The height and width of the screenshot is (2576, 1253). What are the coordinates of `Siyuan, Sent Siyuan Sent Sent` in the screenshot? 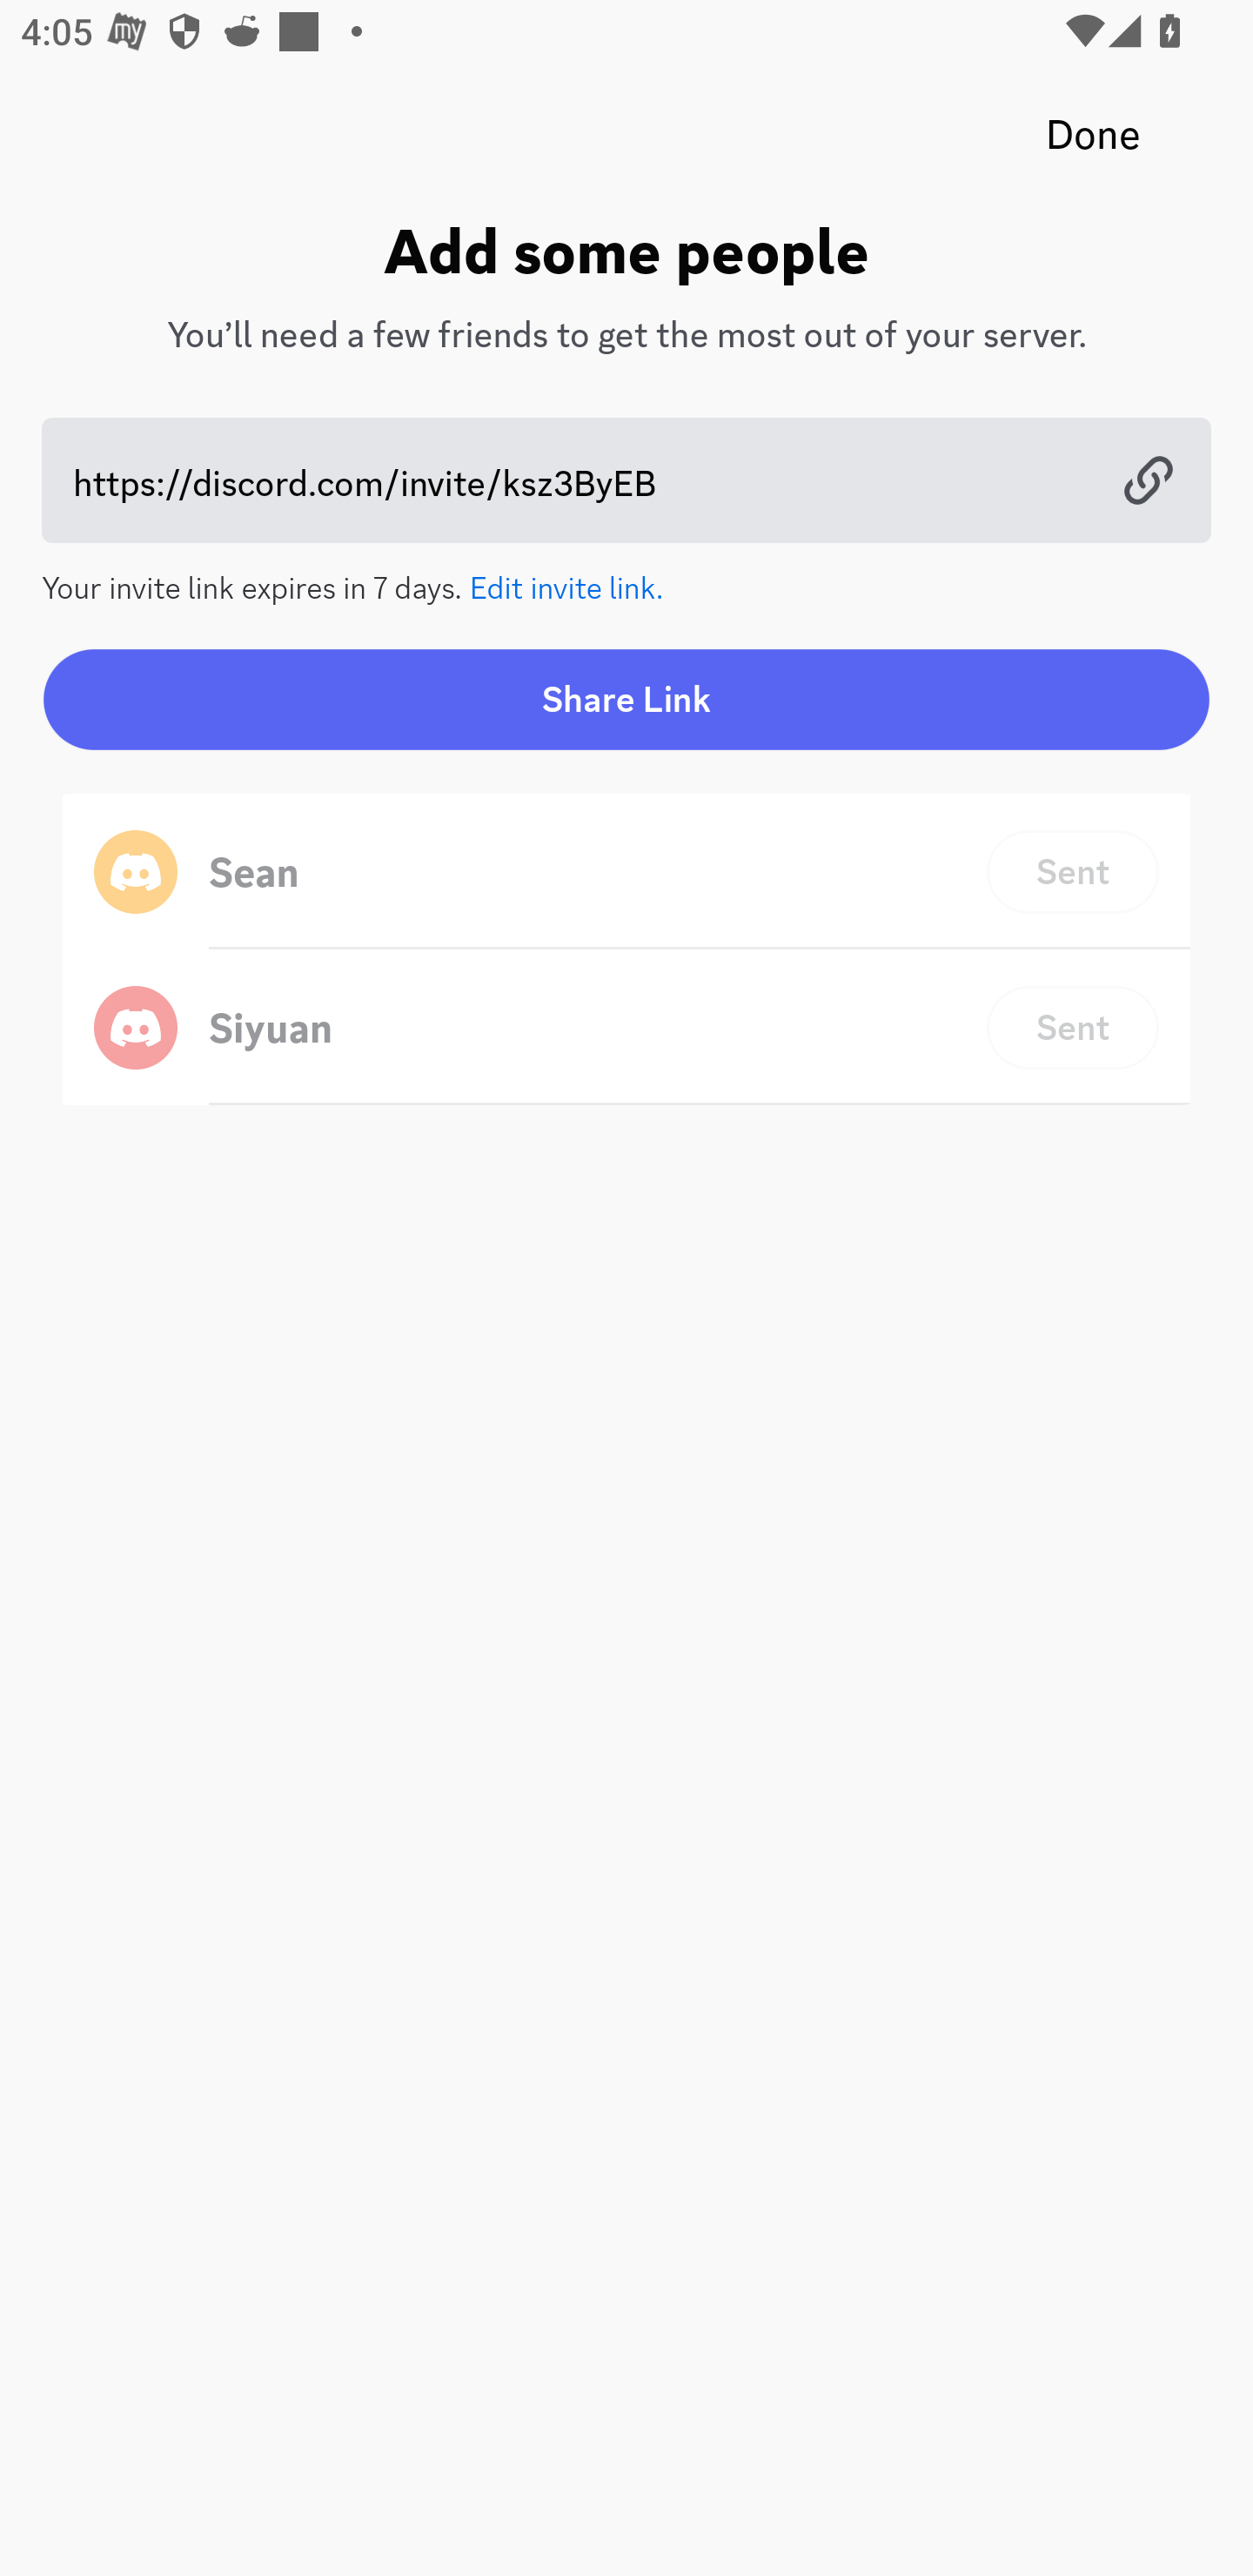 It's located at (626, 1027).